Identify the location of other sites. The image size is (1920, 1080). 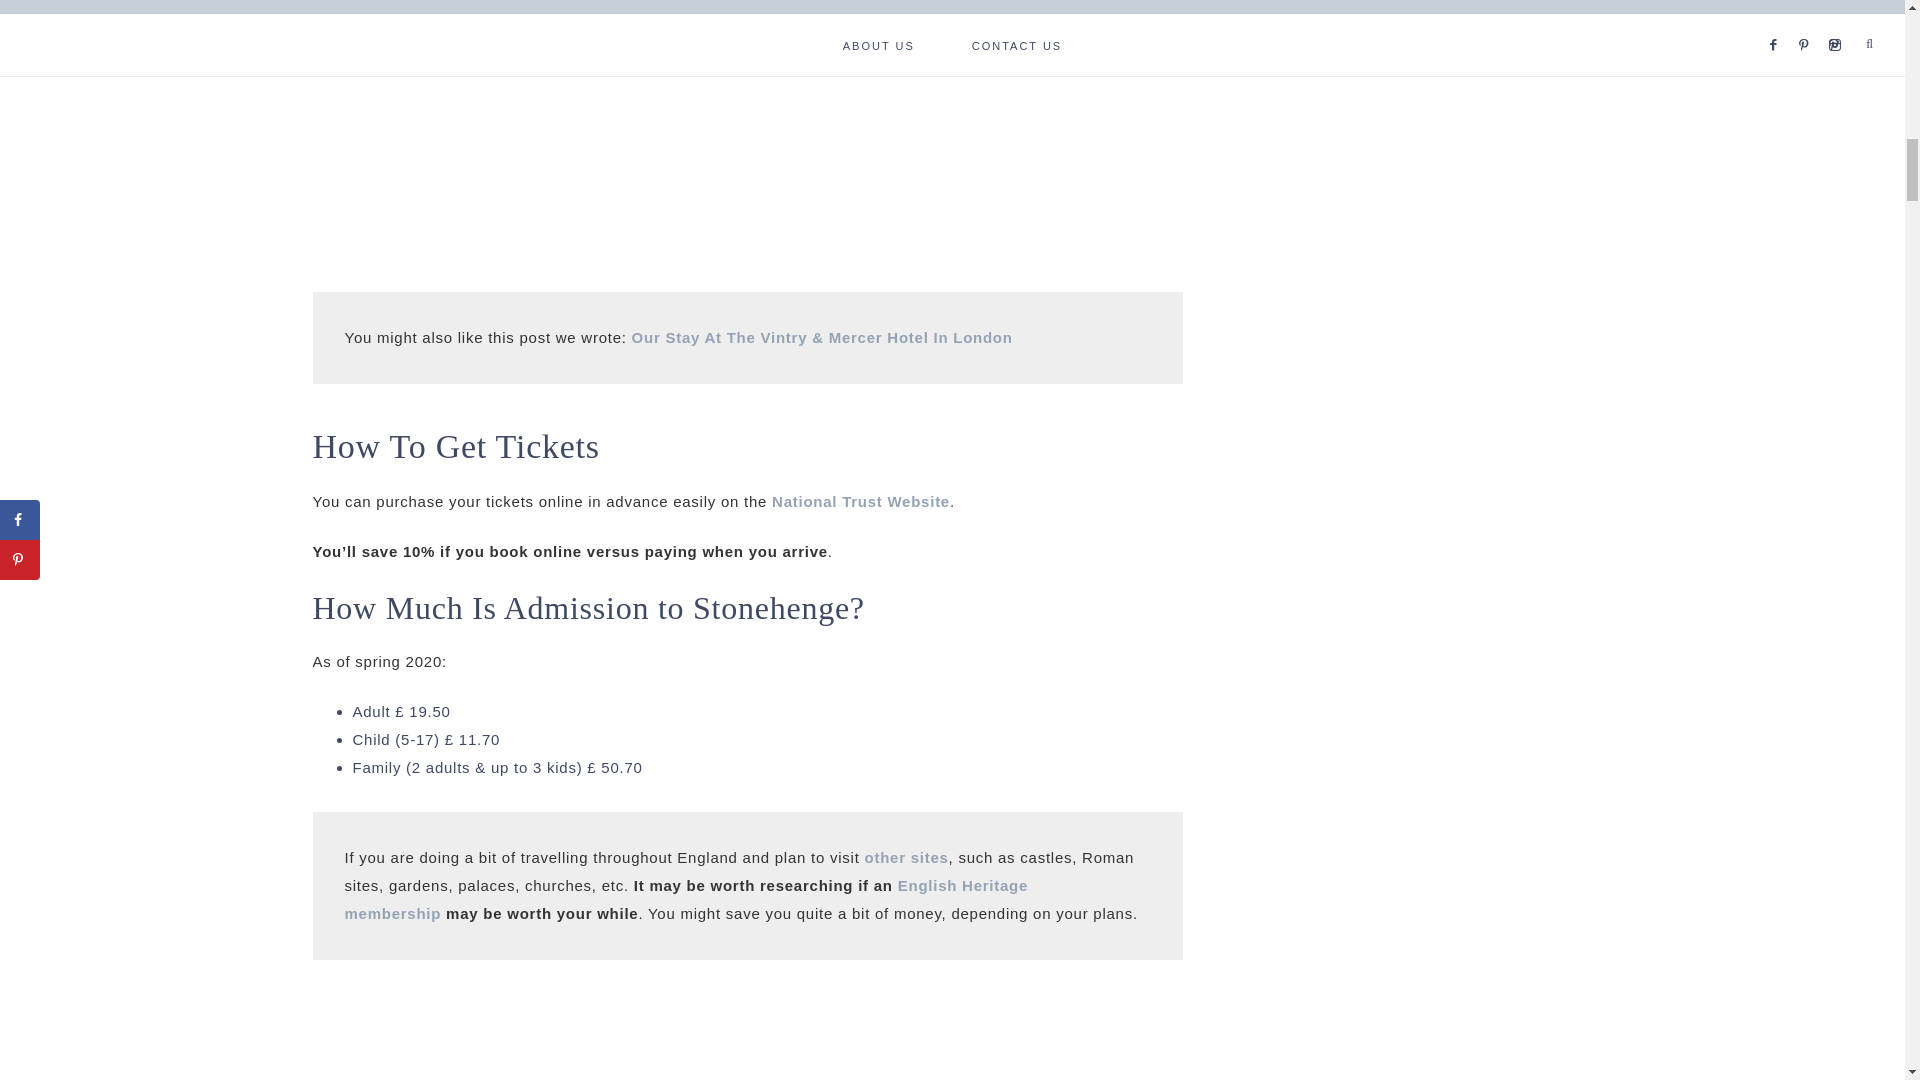
(906, 857).